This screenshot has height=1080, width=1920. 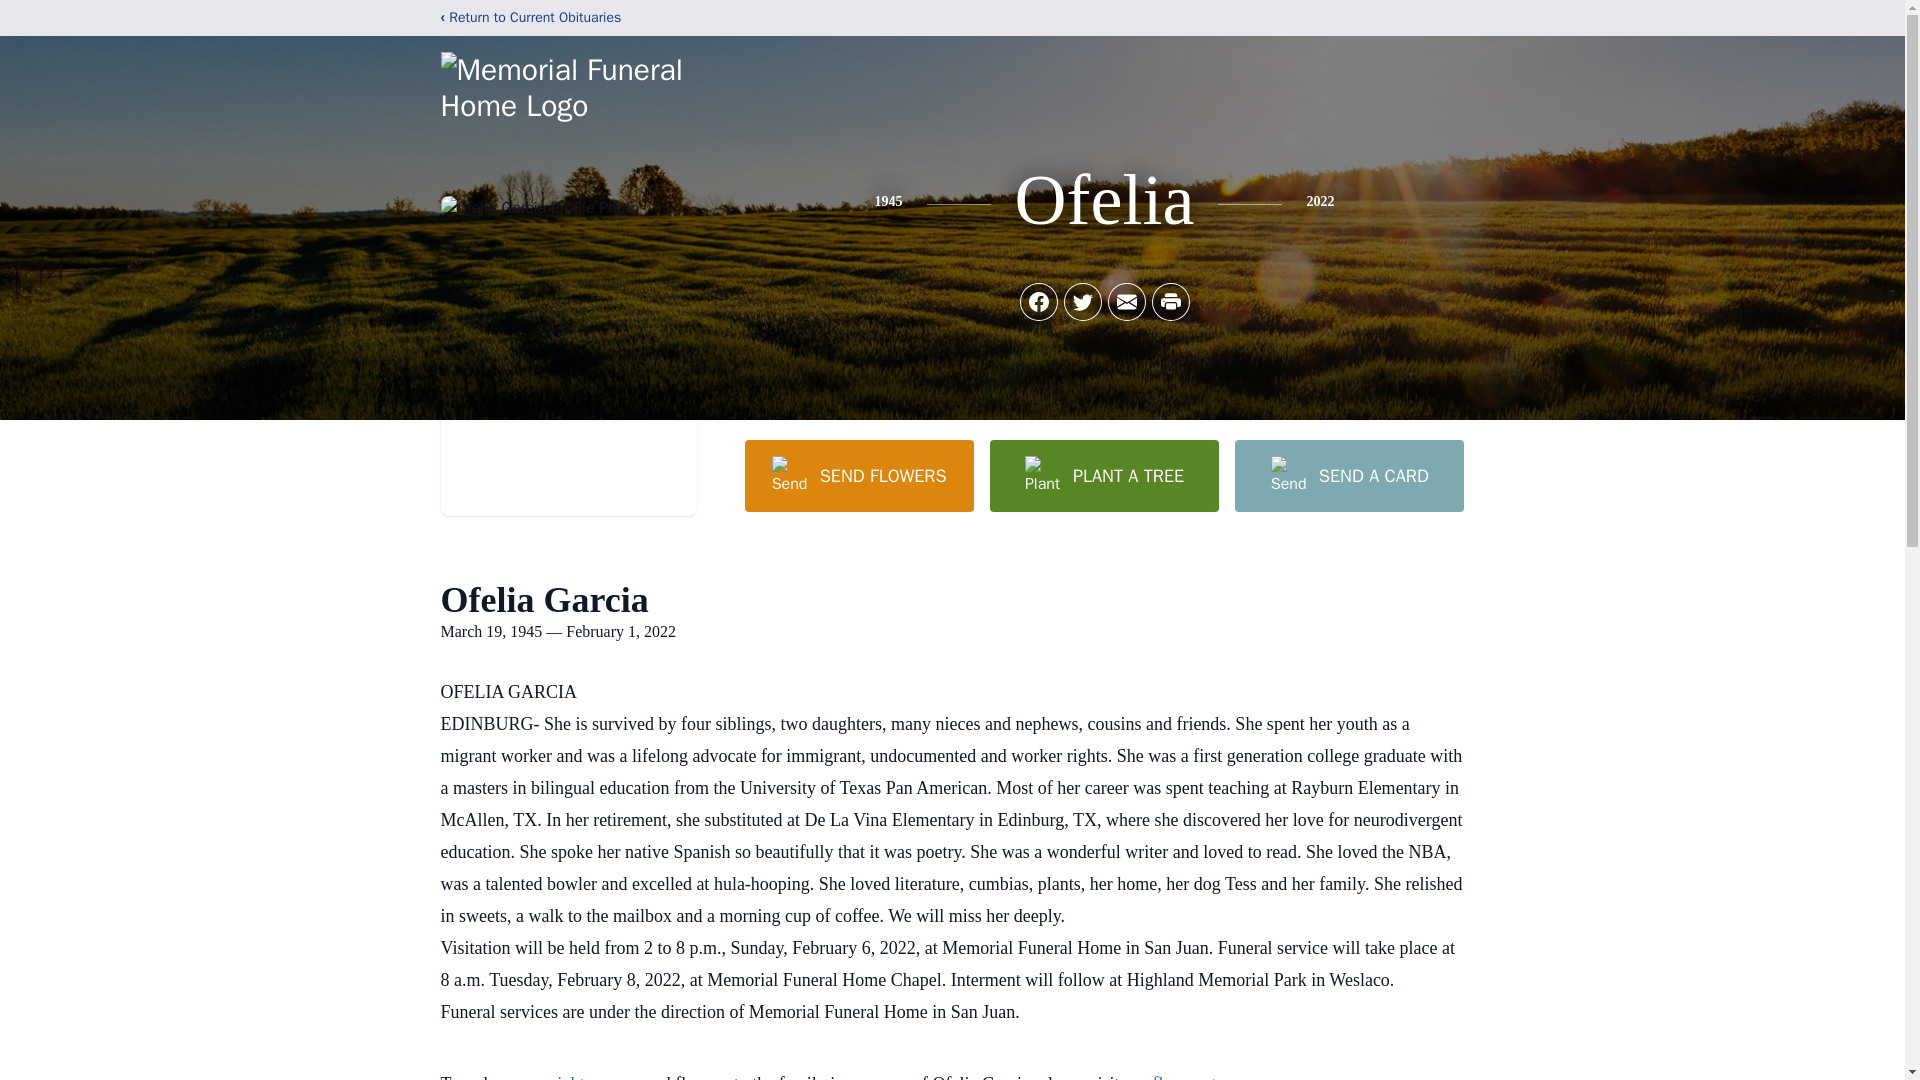 I want to click on SEND FLOWERS, so click(x=858, y=475).